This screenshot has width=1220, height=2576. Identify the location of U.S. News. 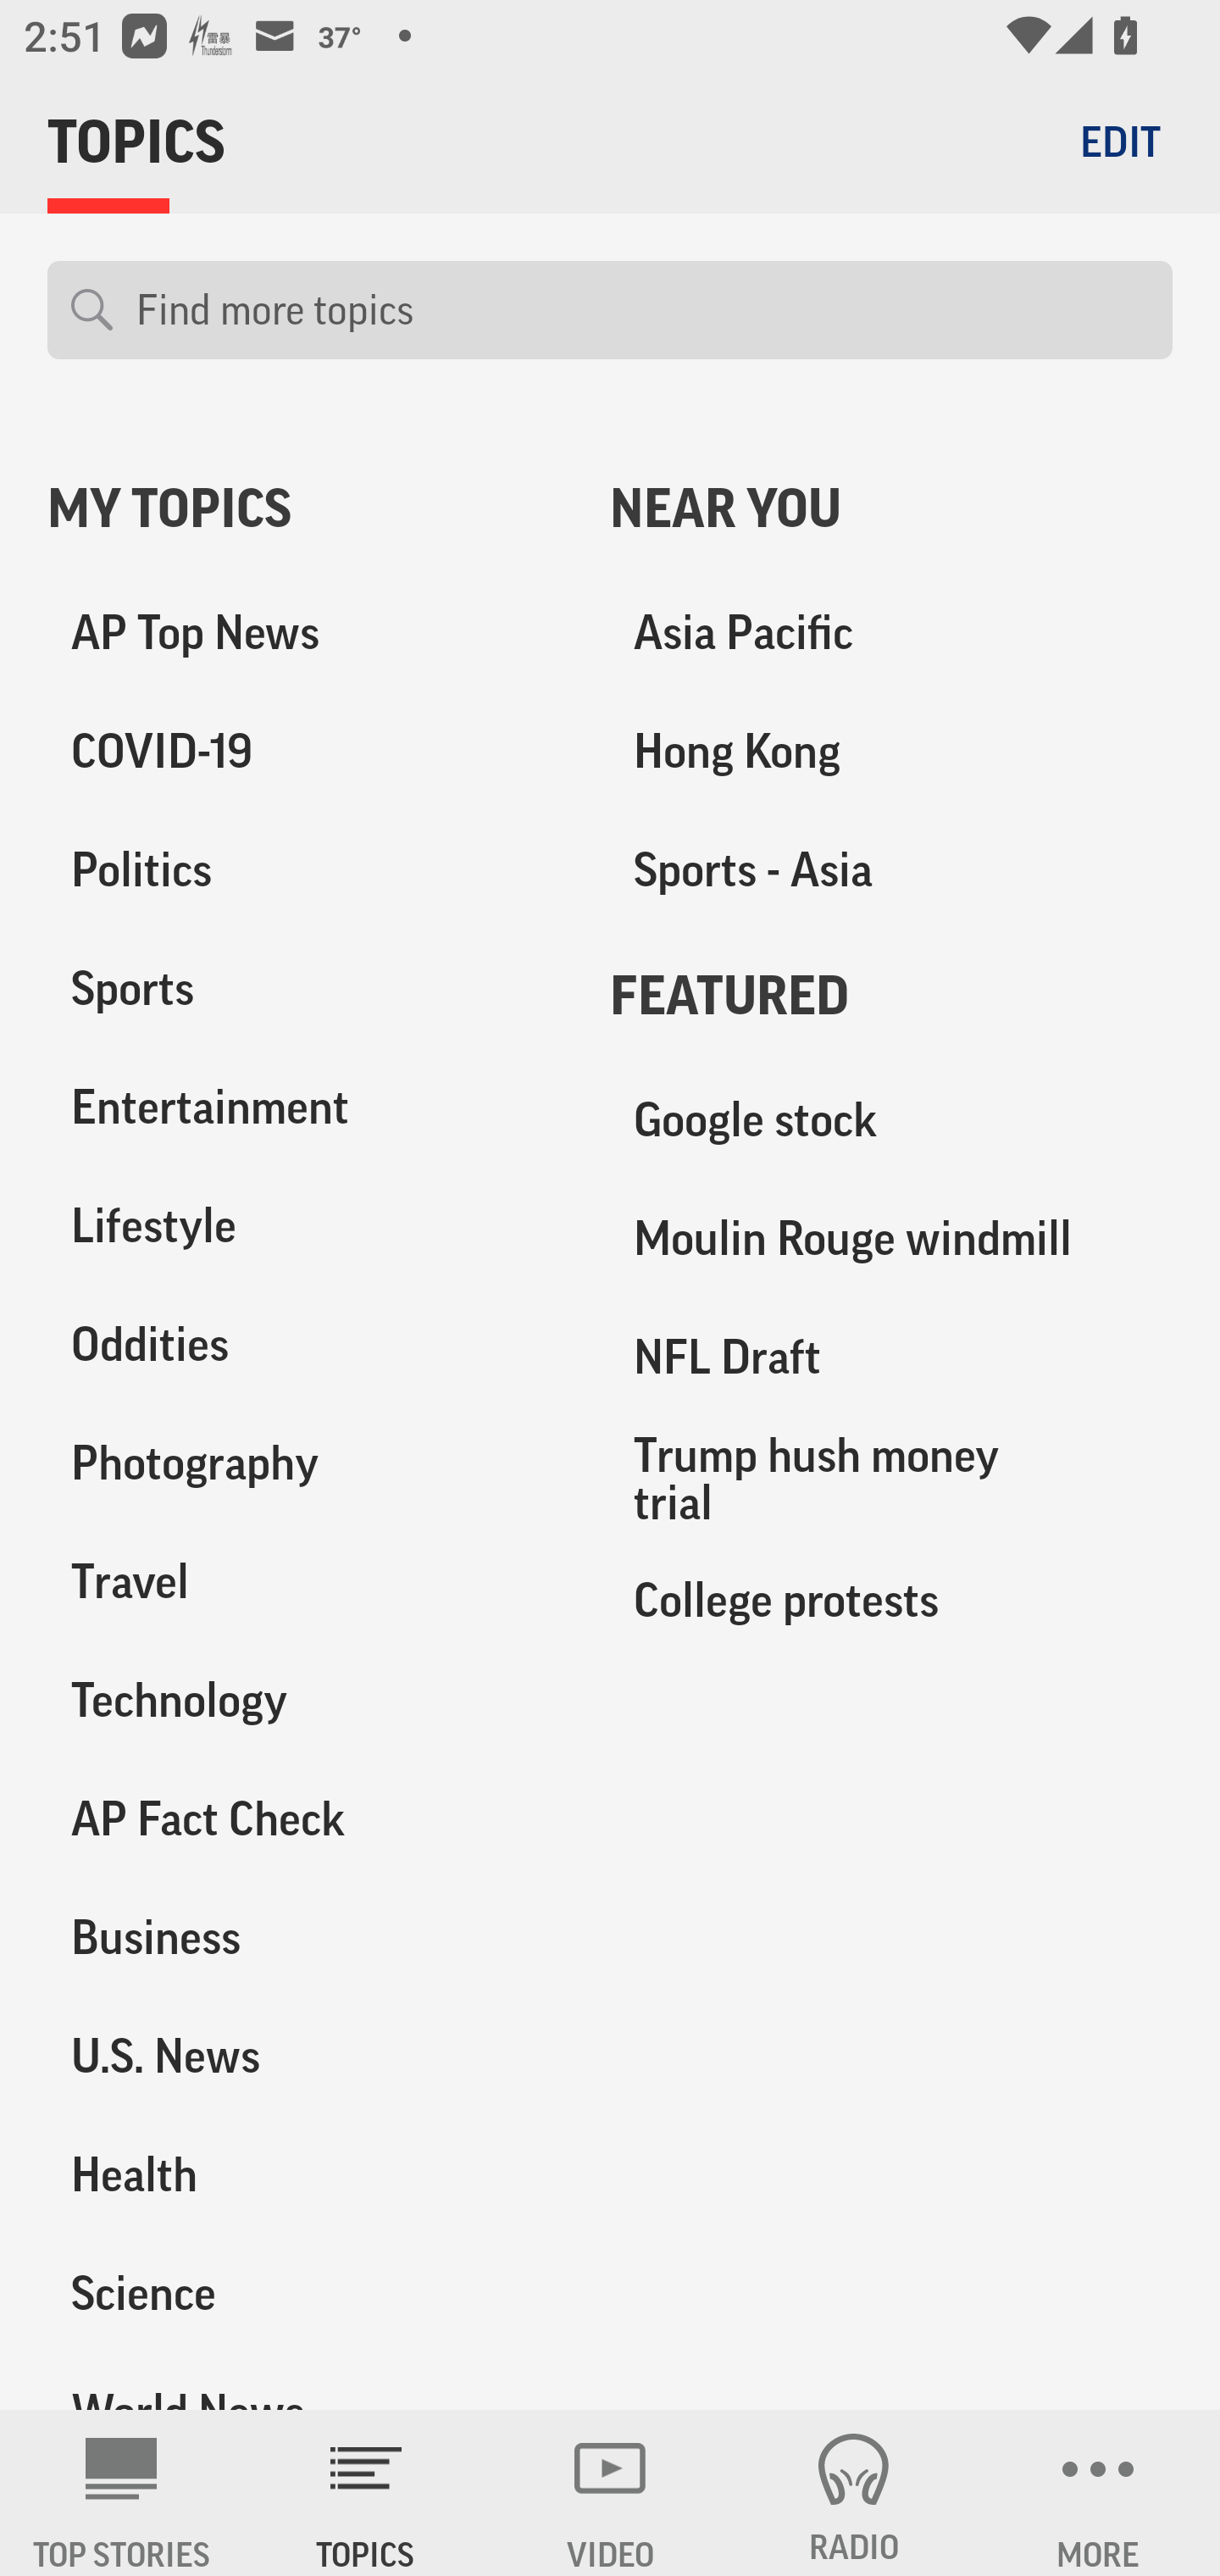
(305, 2056).